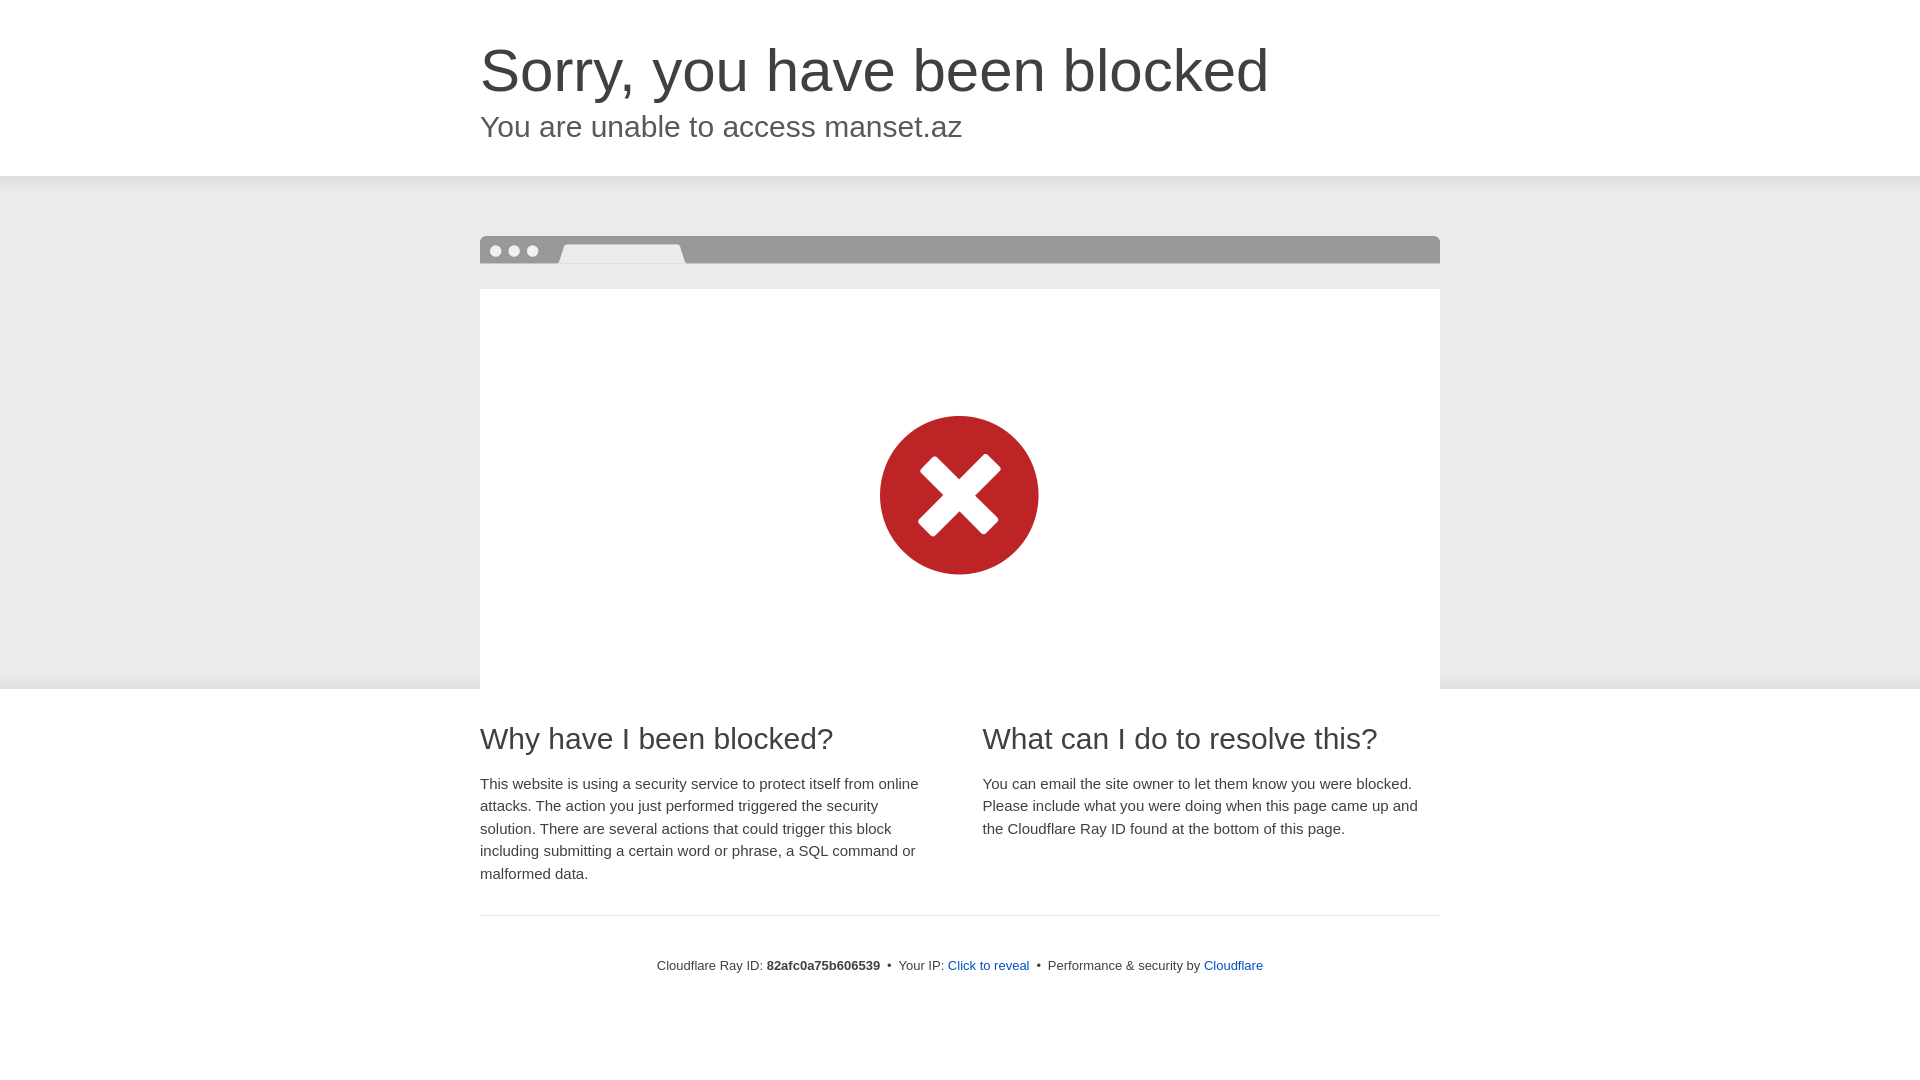 The height and width of the screenshot is (1080, 1920). Describe the element at coordinates (989, 966) in the screenshot. I see `Click to reveal` at that location.